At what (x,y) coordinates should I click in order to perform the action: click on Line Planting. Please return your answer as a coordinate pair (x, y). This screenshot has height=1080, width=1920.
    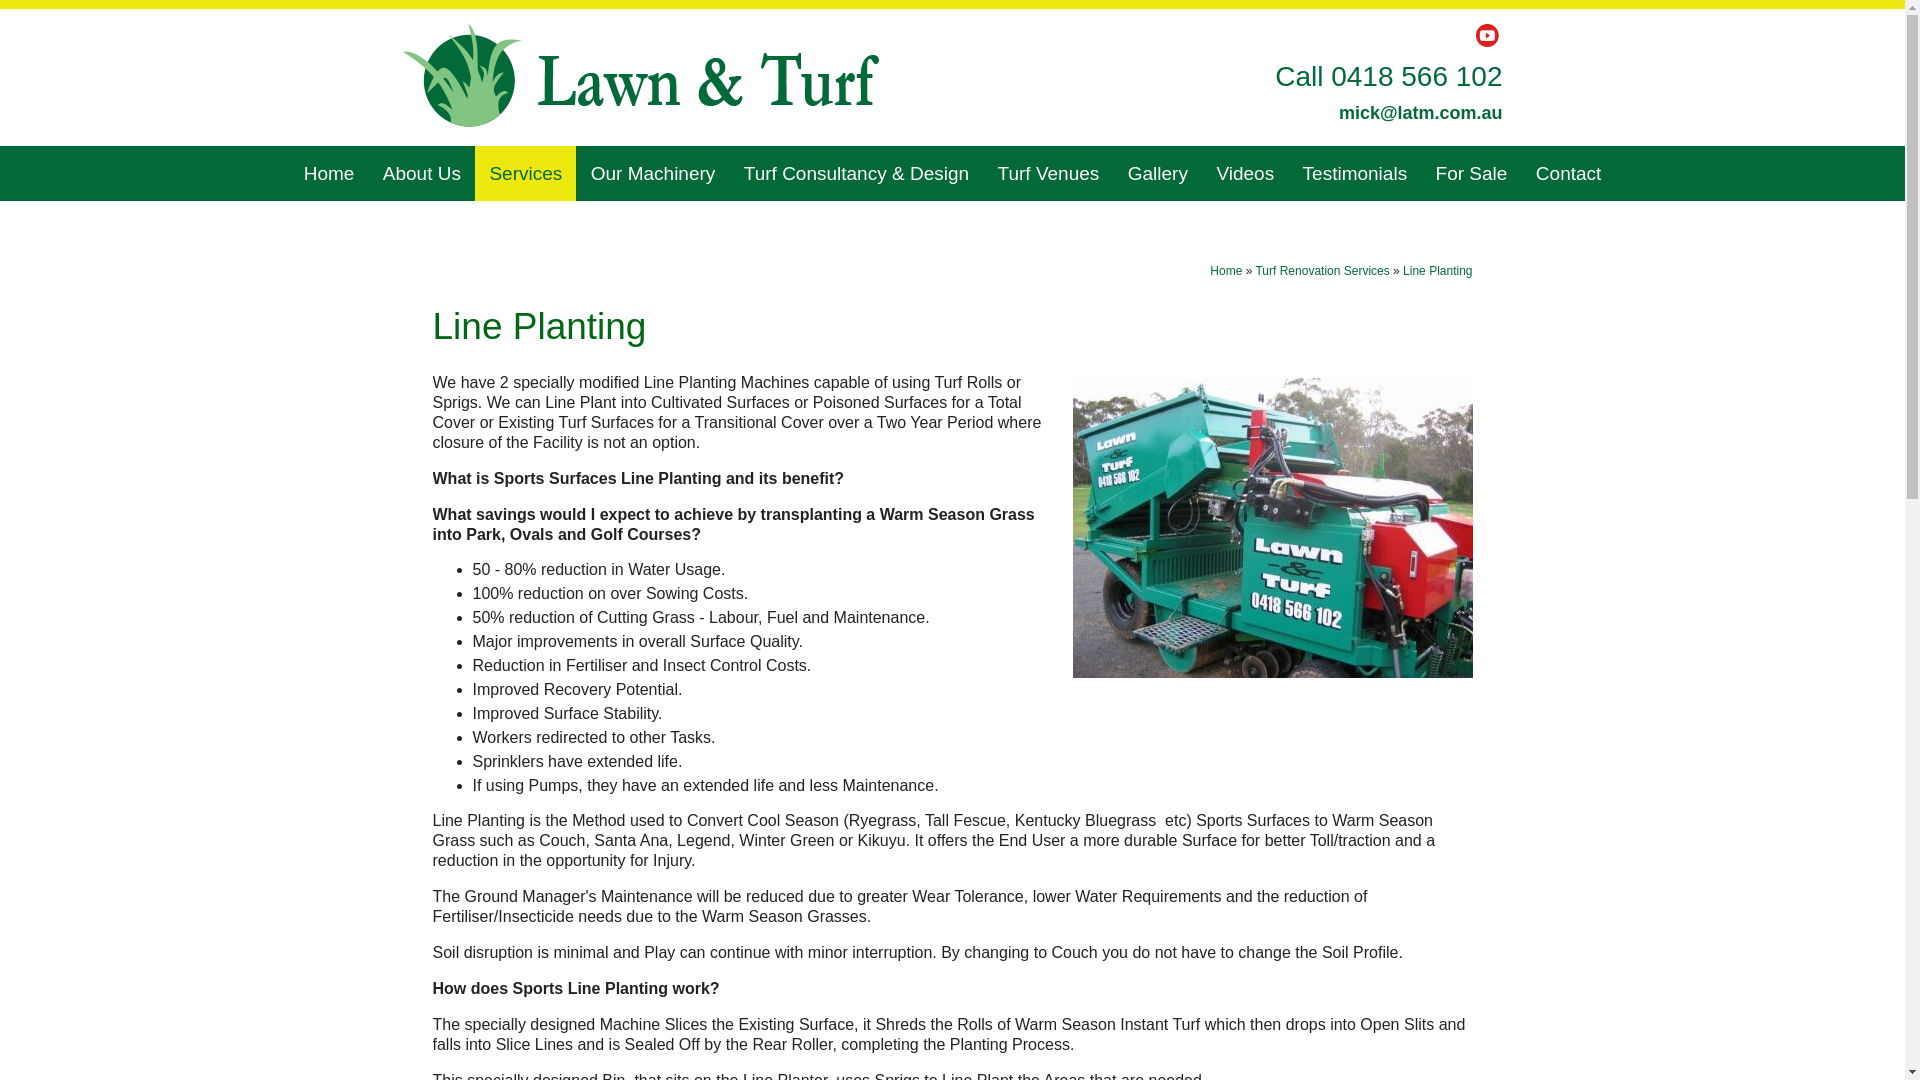
    Looking at the image, I should click on (1438, 271).